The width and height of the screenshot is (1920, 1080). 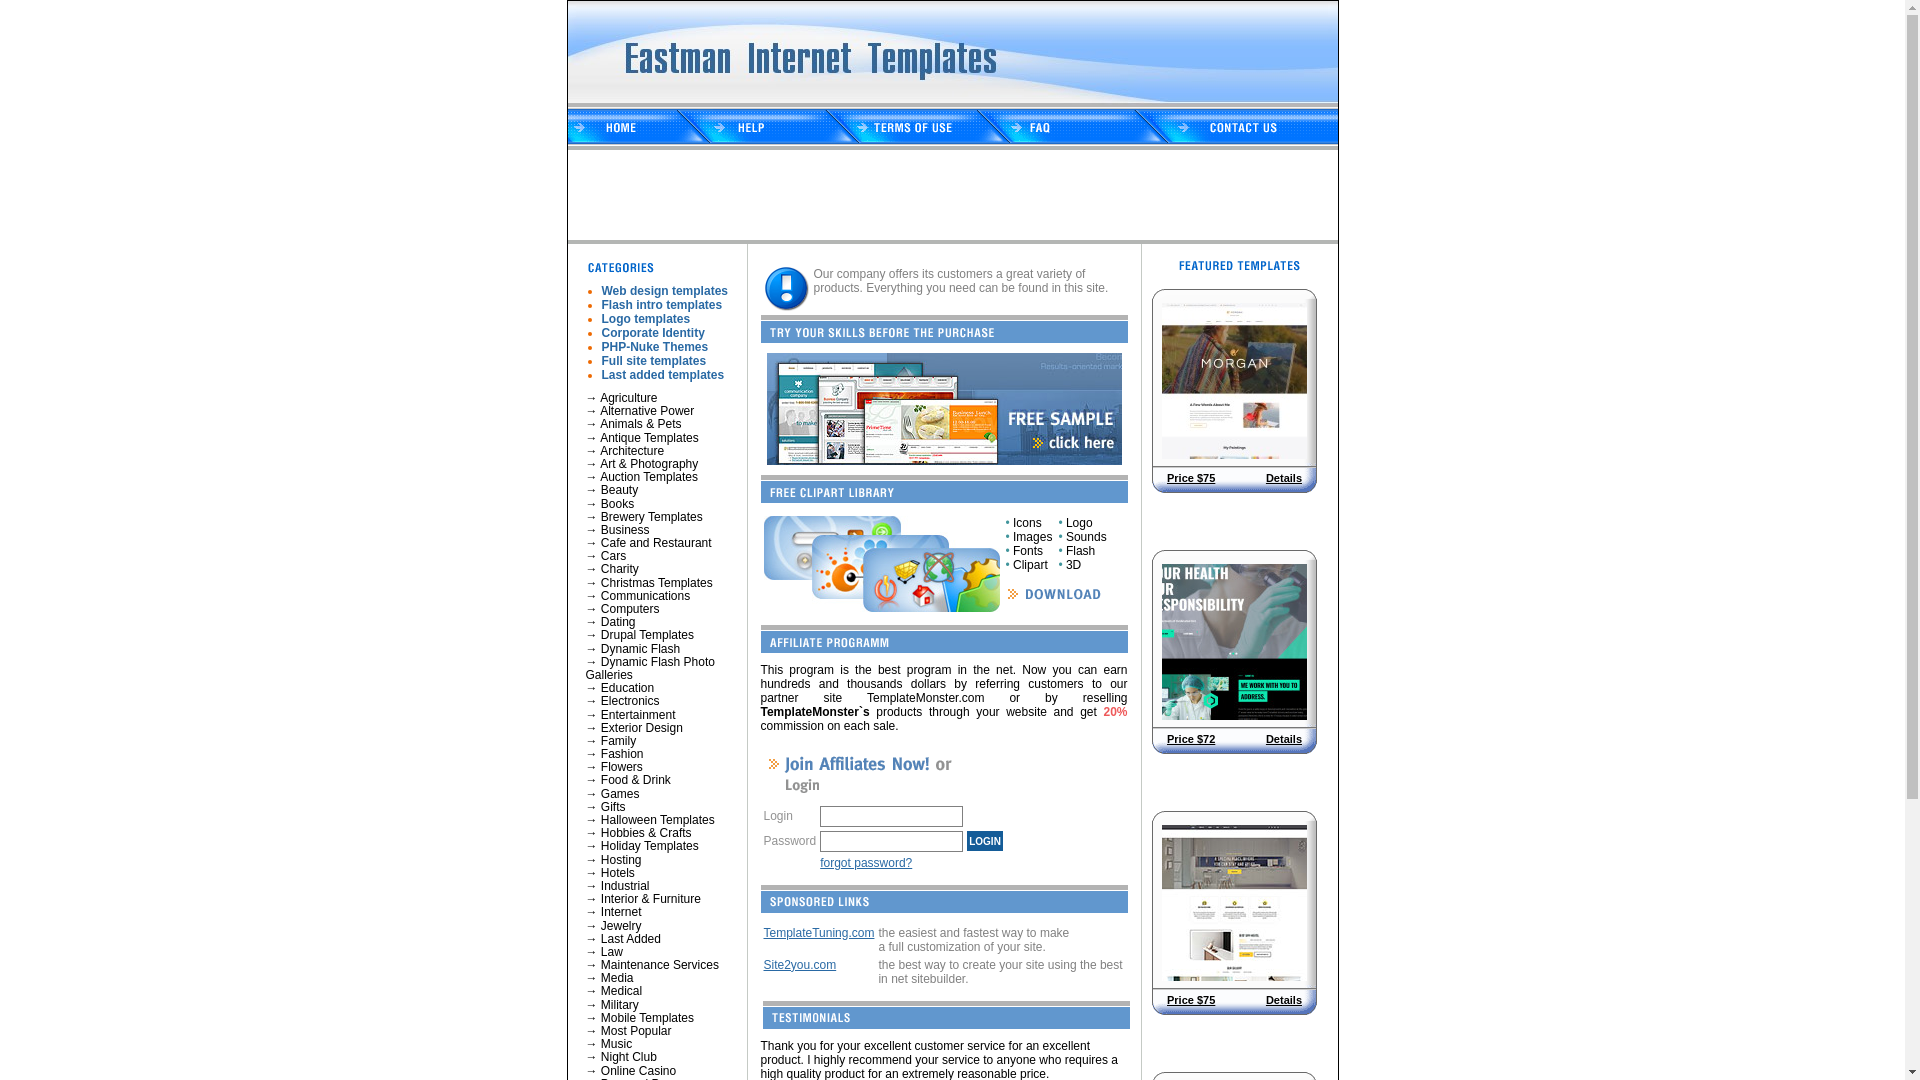 What do you see at coordinates (866, 863) in the screenshot?
I see `forgot password?` at bounding box center [866, 863].